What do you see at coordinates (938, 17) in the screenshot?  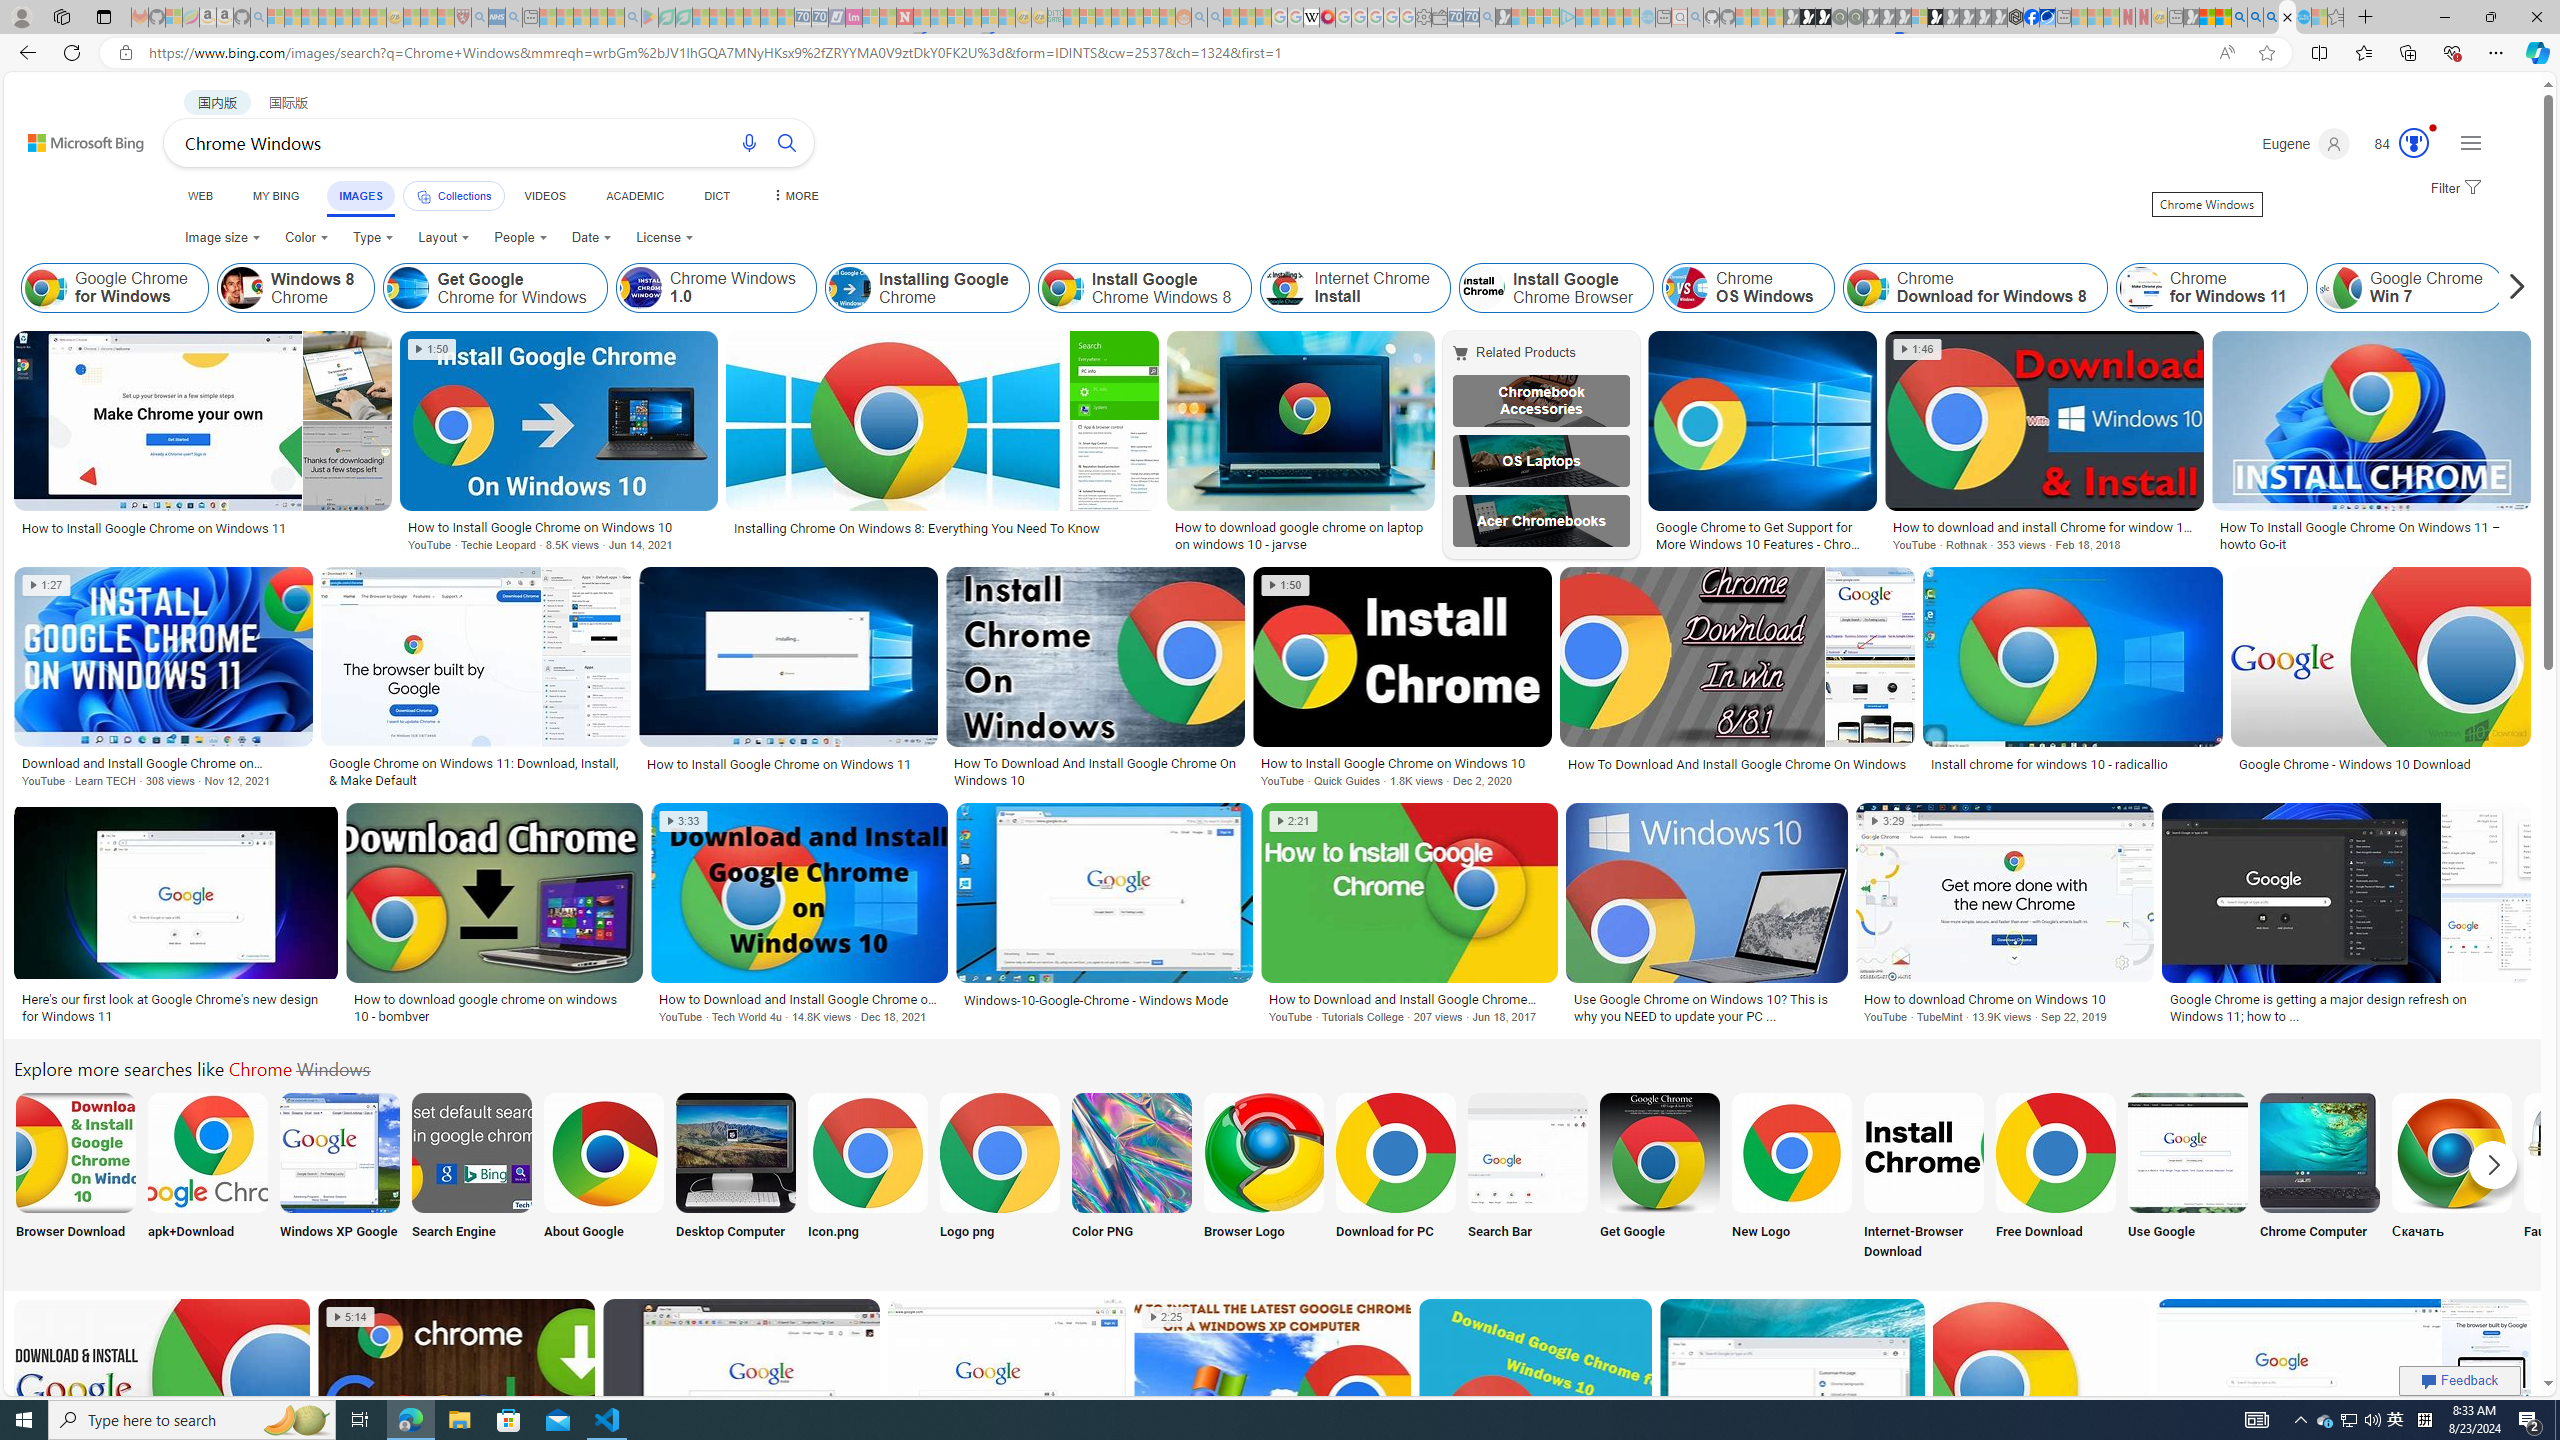 I see `14 Common Myths Debunked By Scientific Facts - Sleeping` at bounding box center [938, 17].